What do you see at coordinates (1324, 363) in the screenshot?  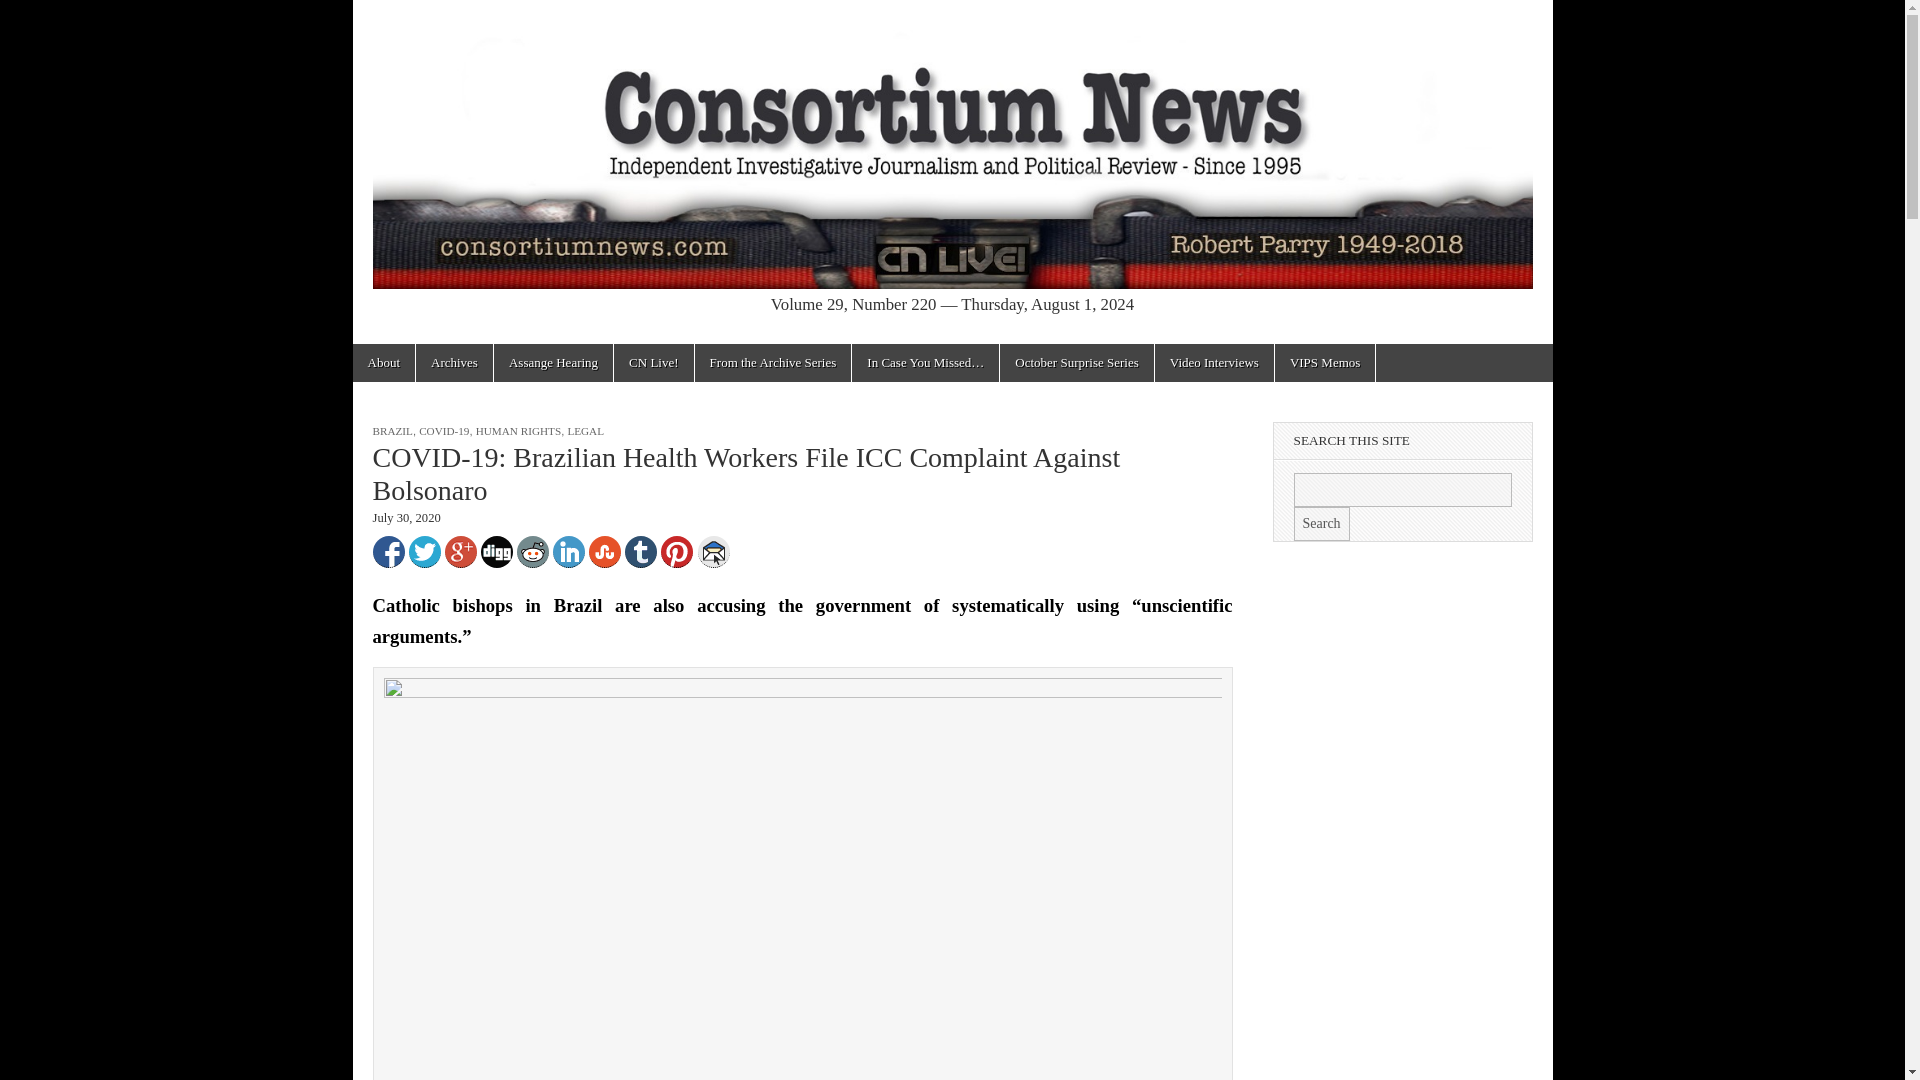 I see `VIPS Memos` at bounding box center [1324, 363].